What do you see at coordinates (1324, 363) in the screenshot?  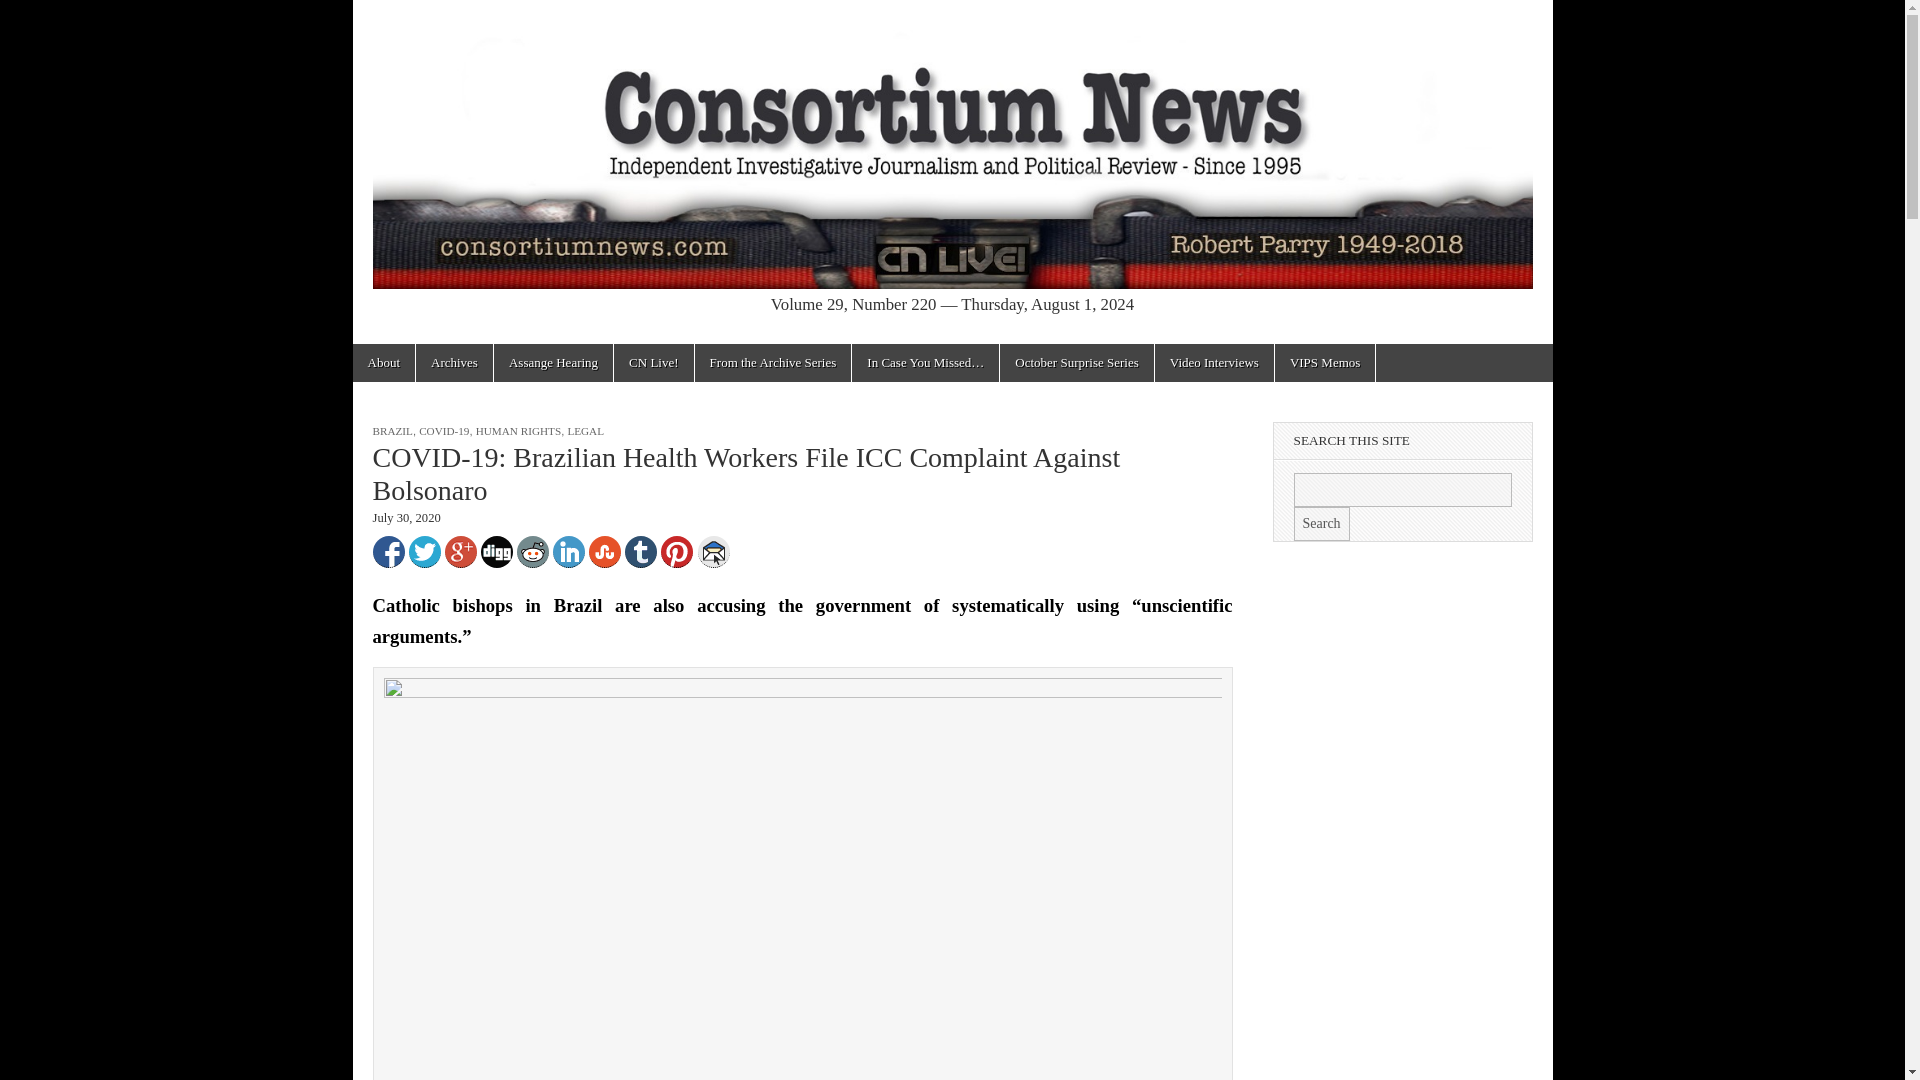 I see `VIPS Memos` at bounding box center [1324, 363].